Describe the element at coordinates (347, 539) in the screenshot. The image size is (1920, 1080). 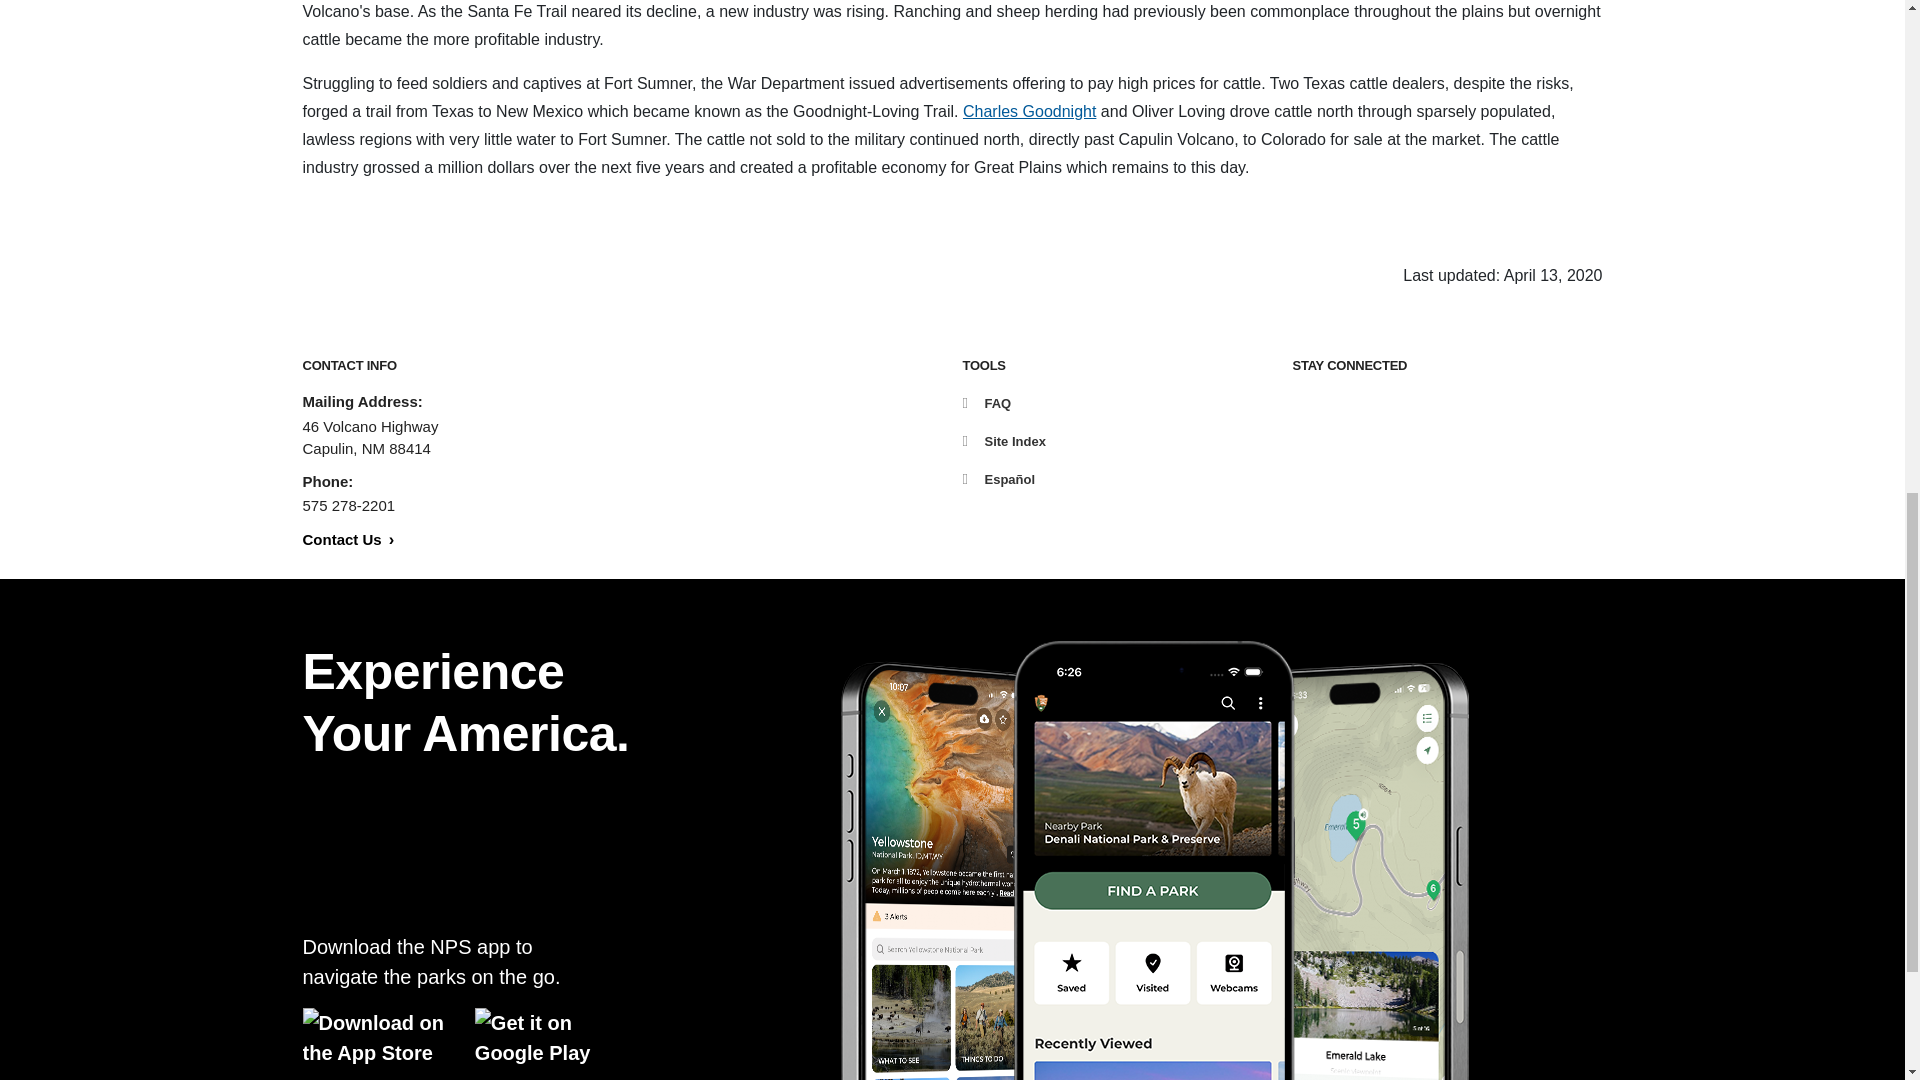
I see `Contact Us` at that location.